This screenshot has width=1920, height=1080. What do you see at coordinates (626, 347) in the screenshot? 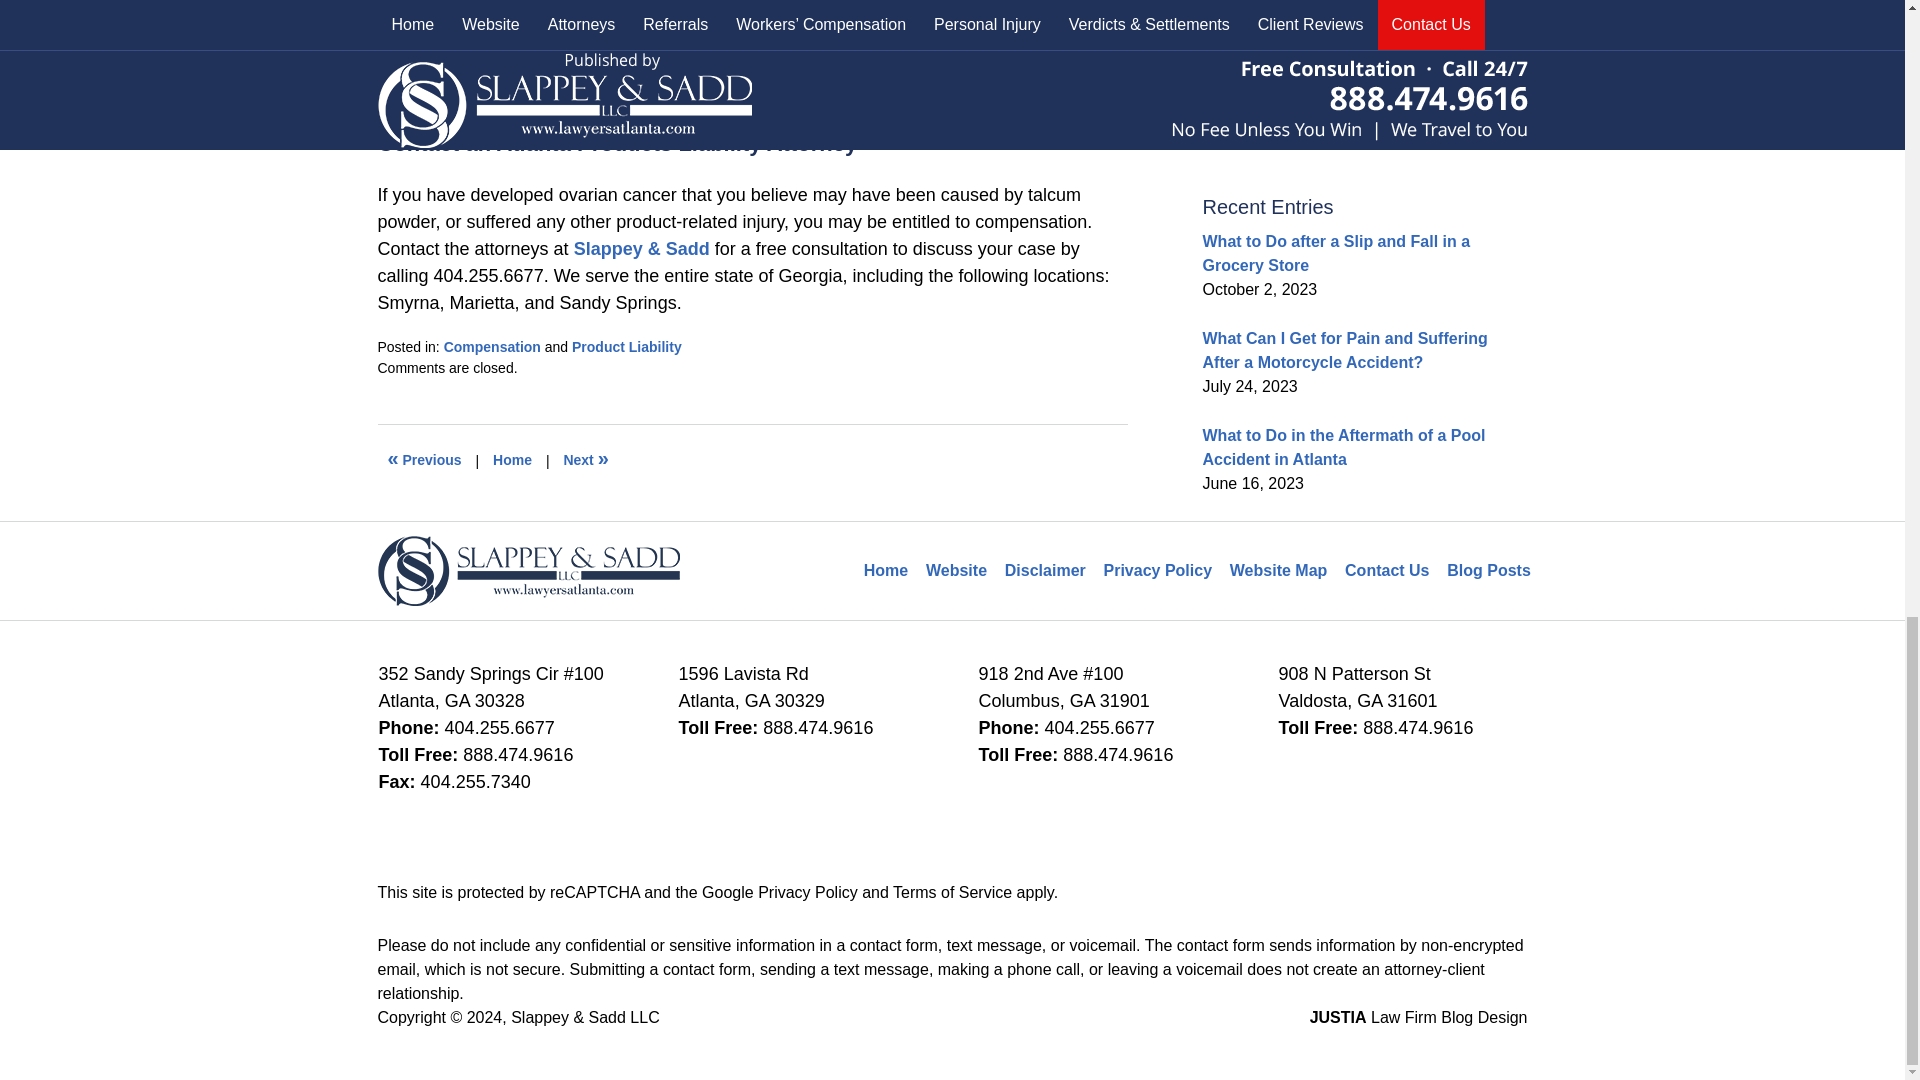
I see `View all posts in Product Liability` at bounding box center [626, 347].